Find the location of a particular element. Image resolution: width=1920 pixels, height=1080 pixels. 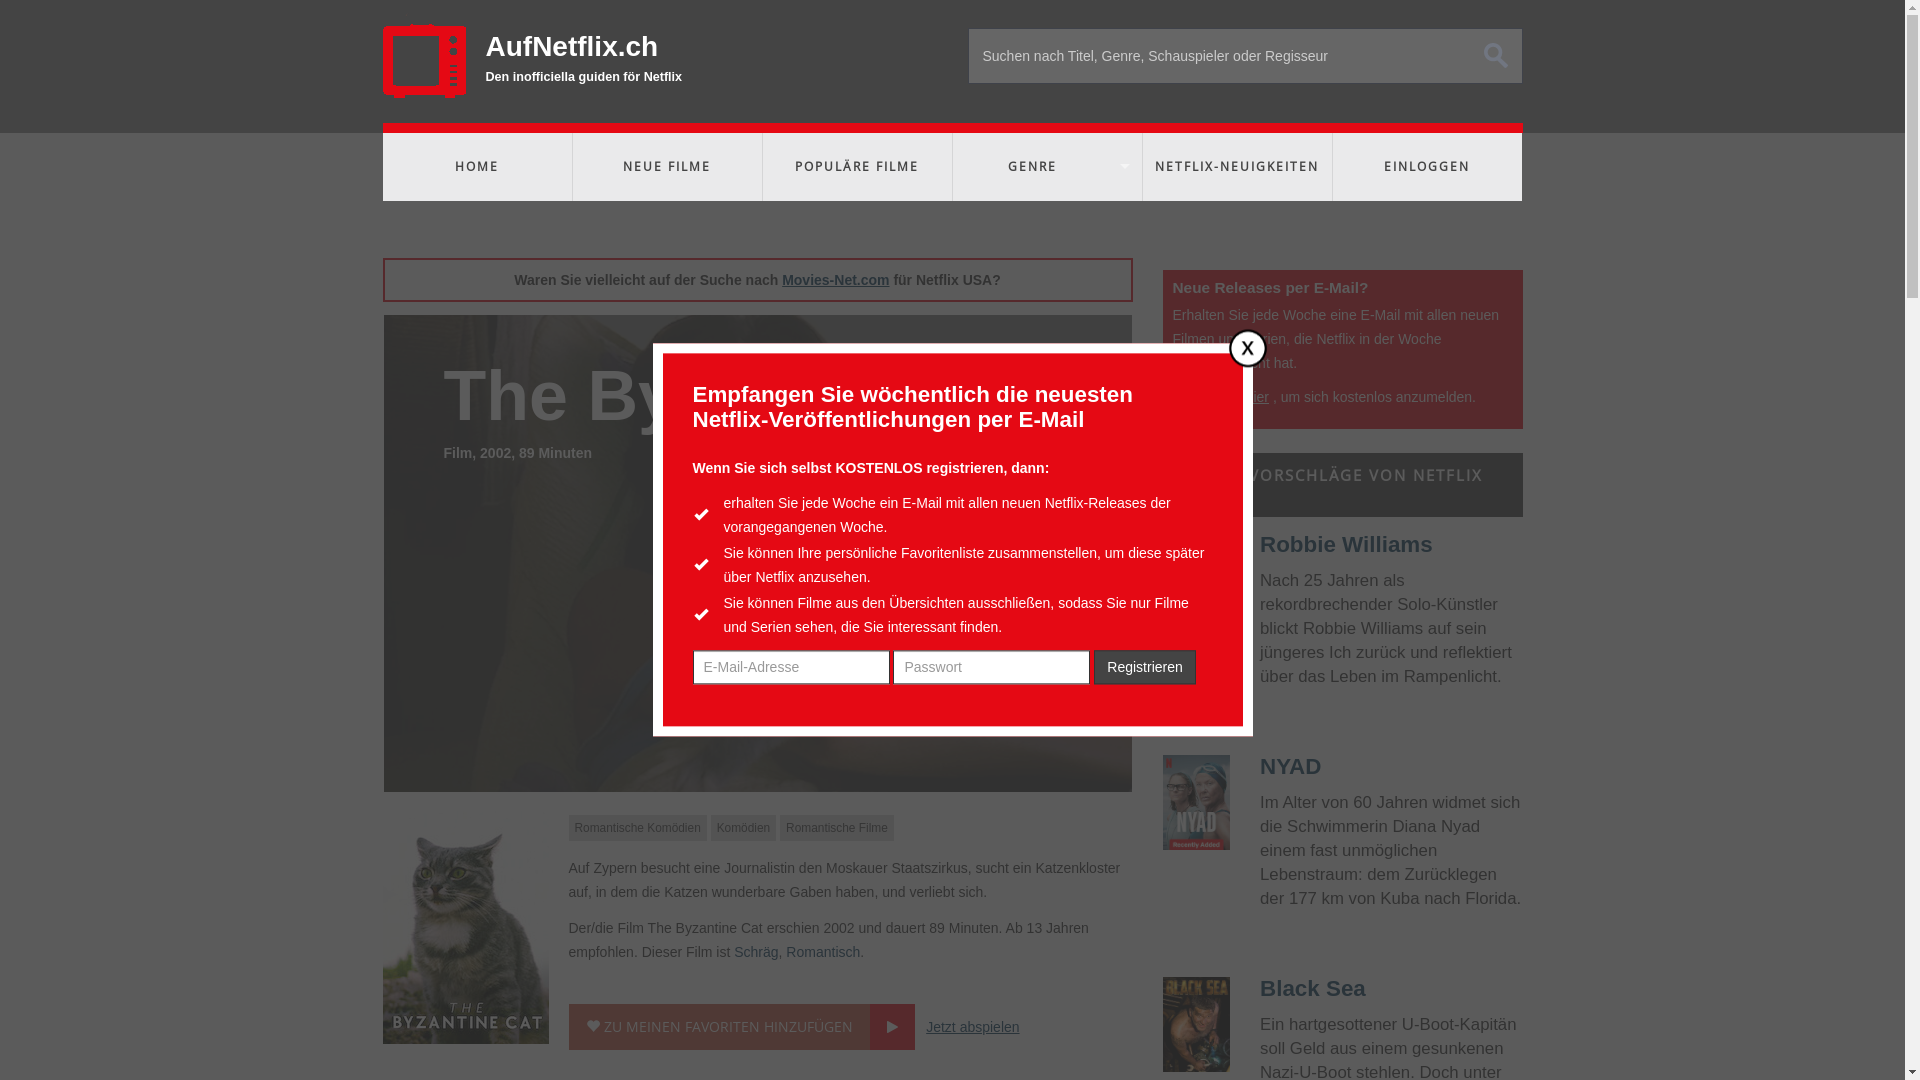

Robbie Williams is located at coordinates (1196, 580).